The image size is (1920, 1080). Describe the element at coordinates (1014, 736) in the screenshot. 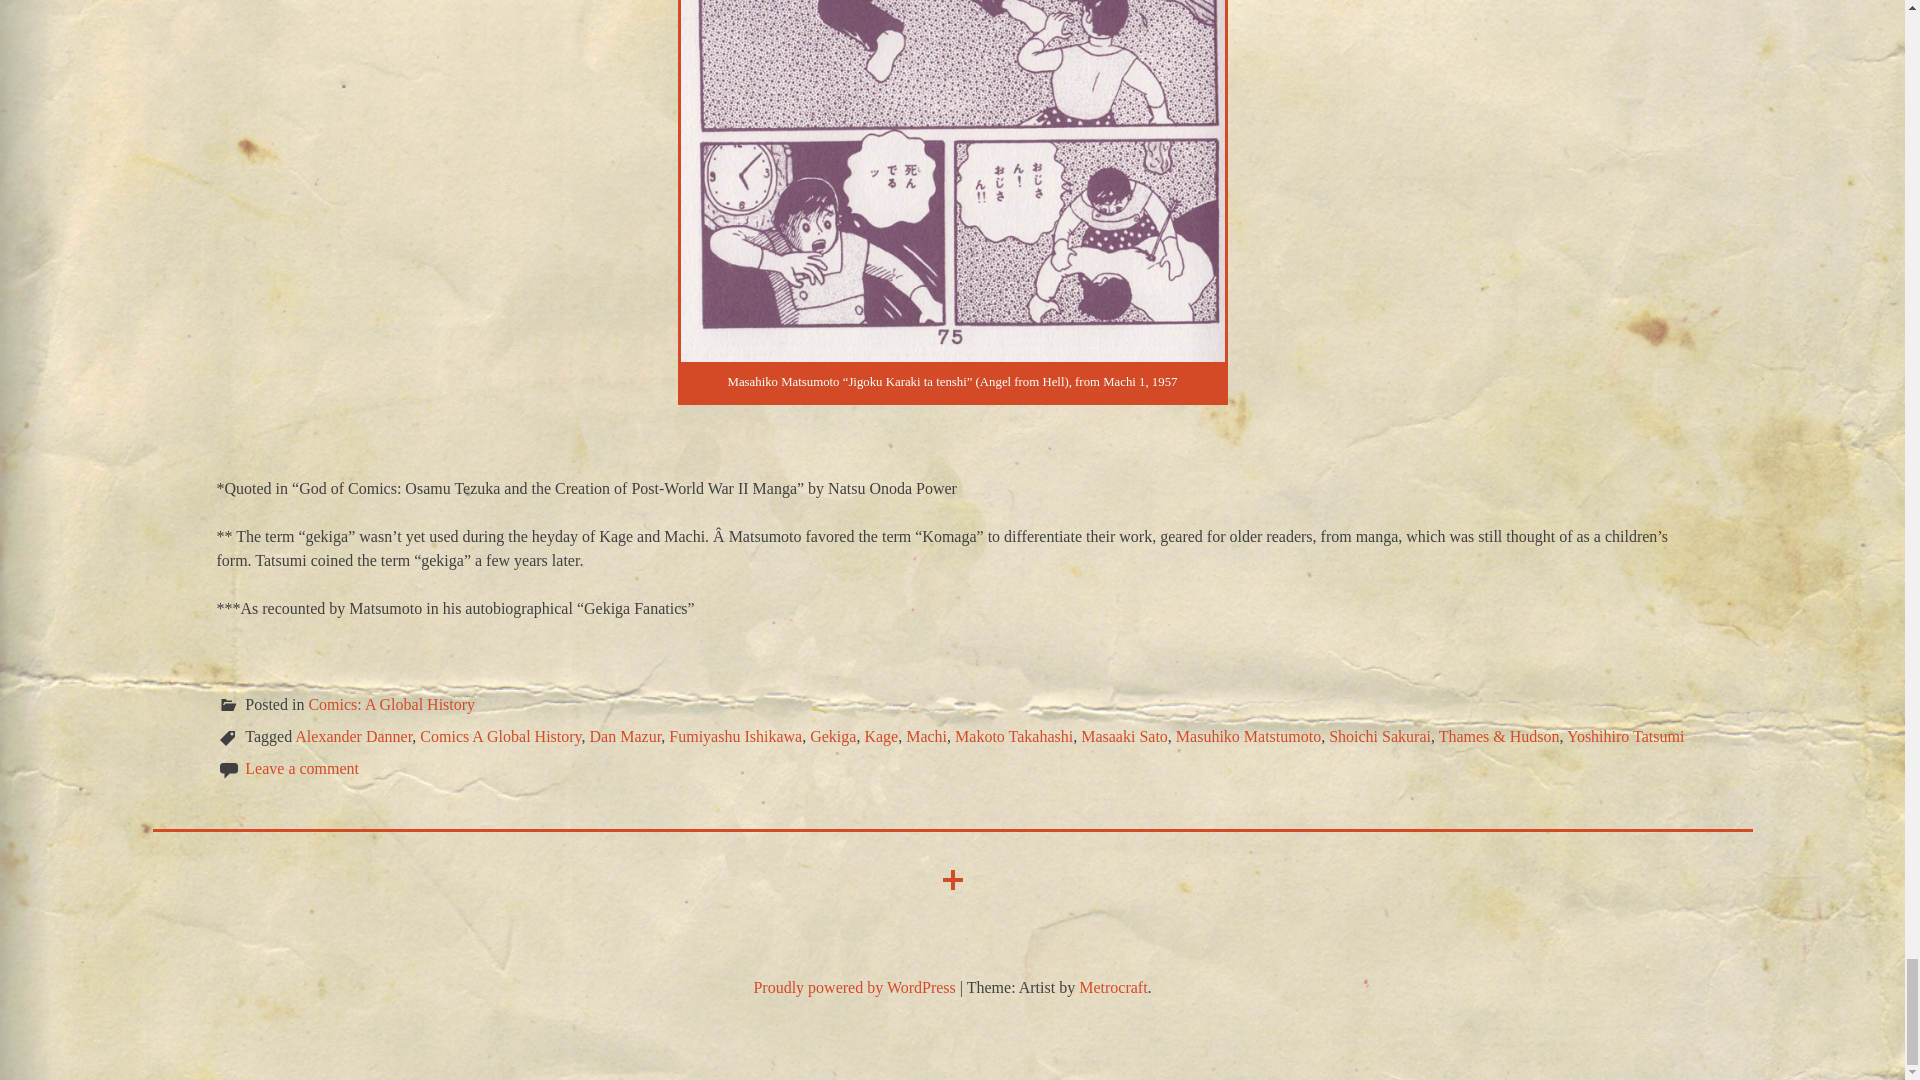

I see `Makoto Takahashi` at that location.